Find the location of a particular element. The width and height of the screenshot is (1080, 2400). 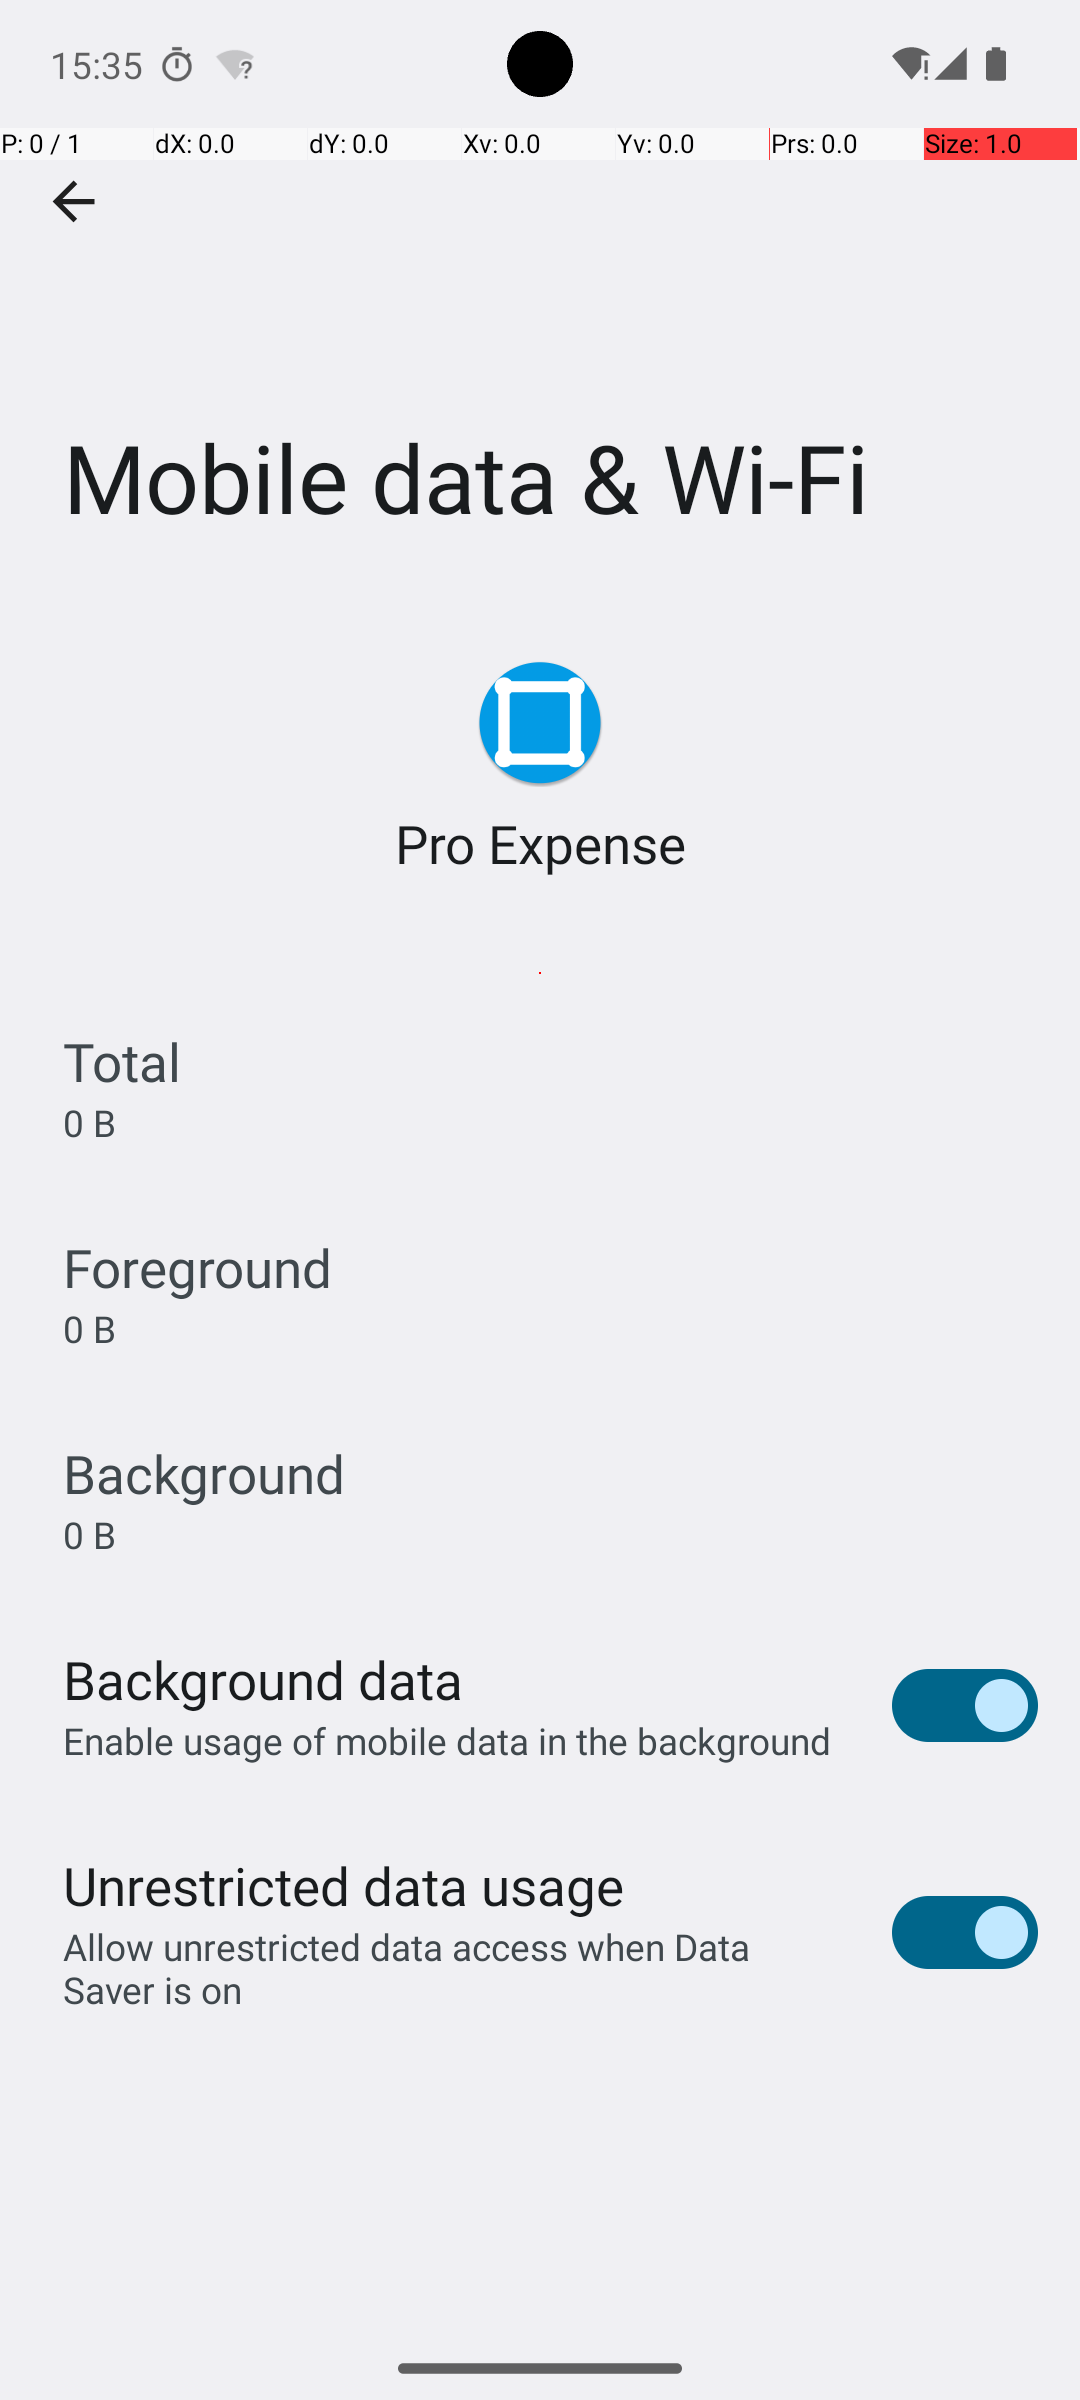

Allow unrestricted data access when Data Saver is on is located at coordinates (456, 1968).